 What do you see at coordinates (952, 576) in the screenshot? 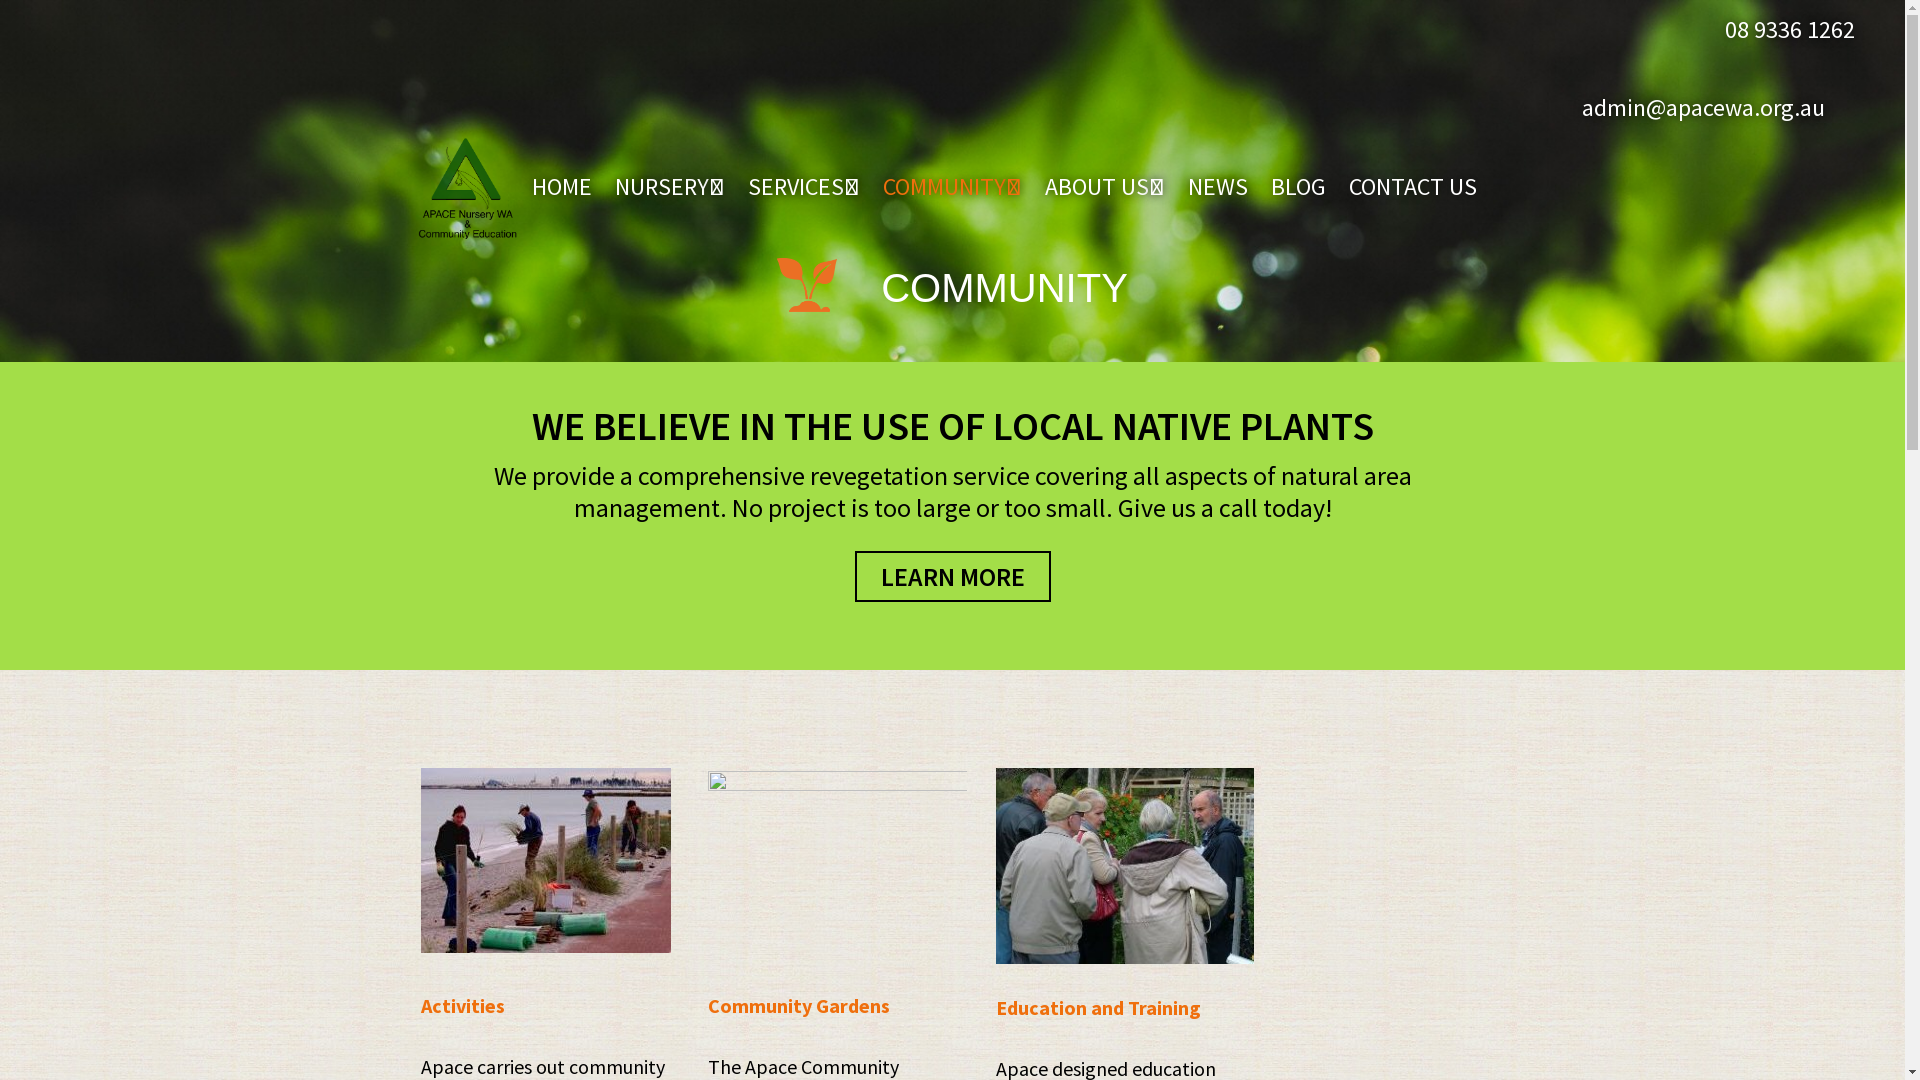
I see `LEARN MORE` at bounding box center [952, 576].